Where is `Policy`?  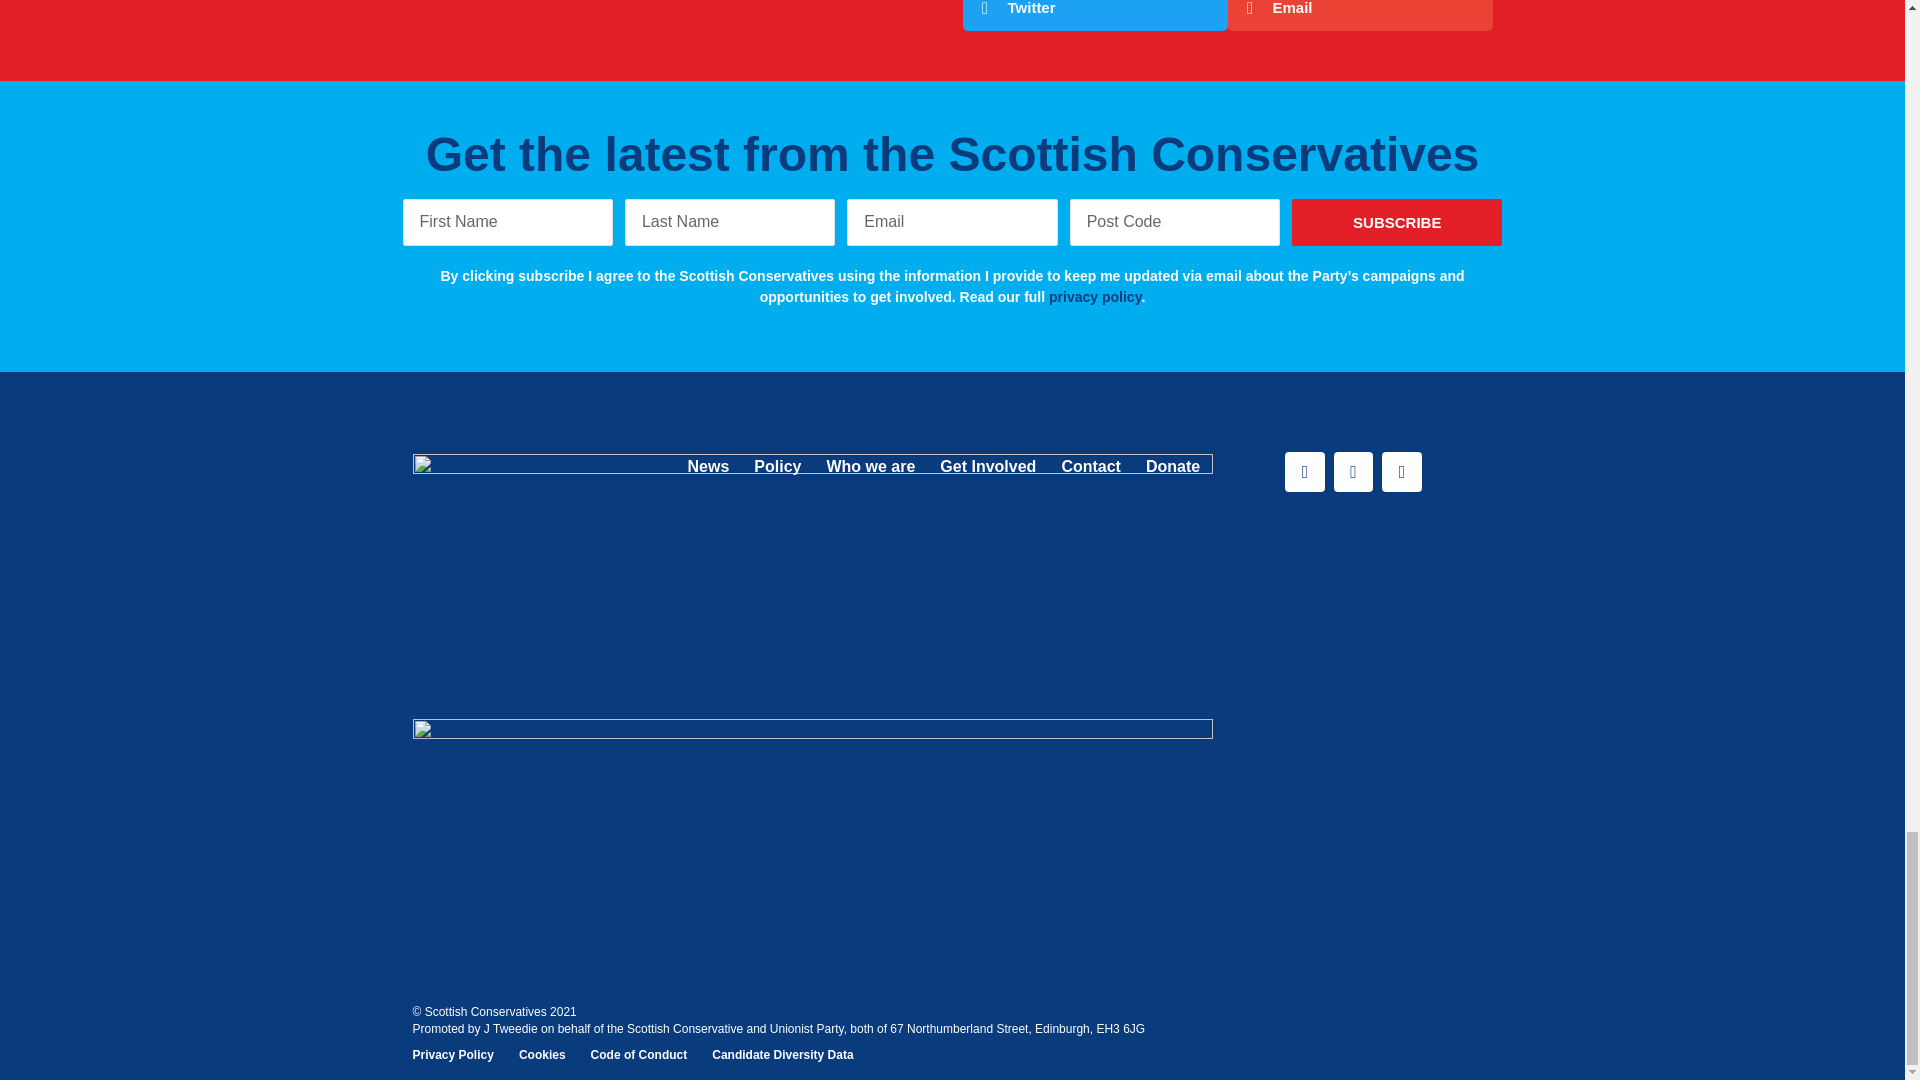 Policy is located at coordinates (777, 466).